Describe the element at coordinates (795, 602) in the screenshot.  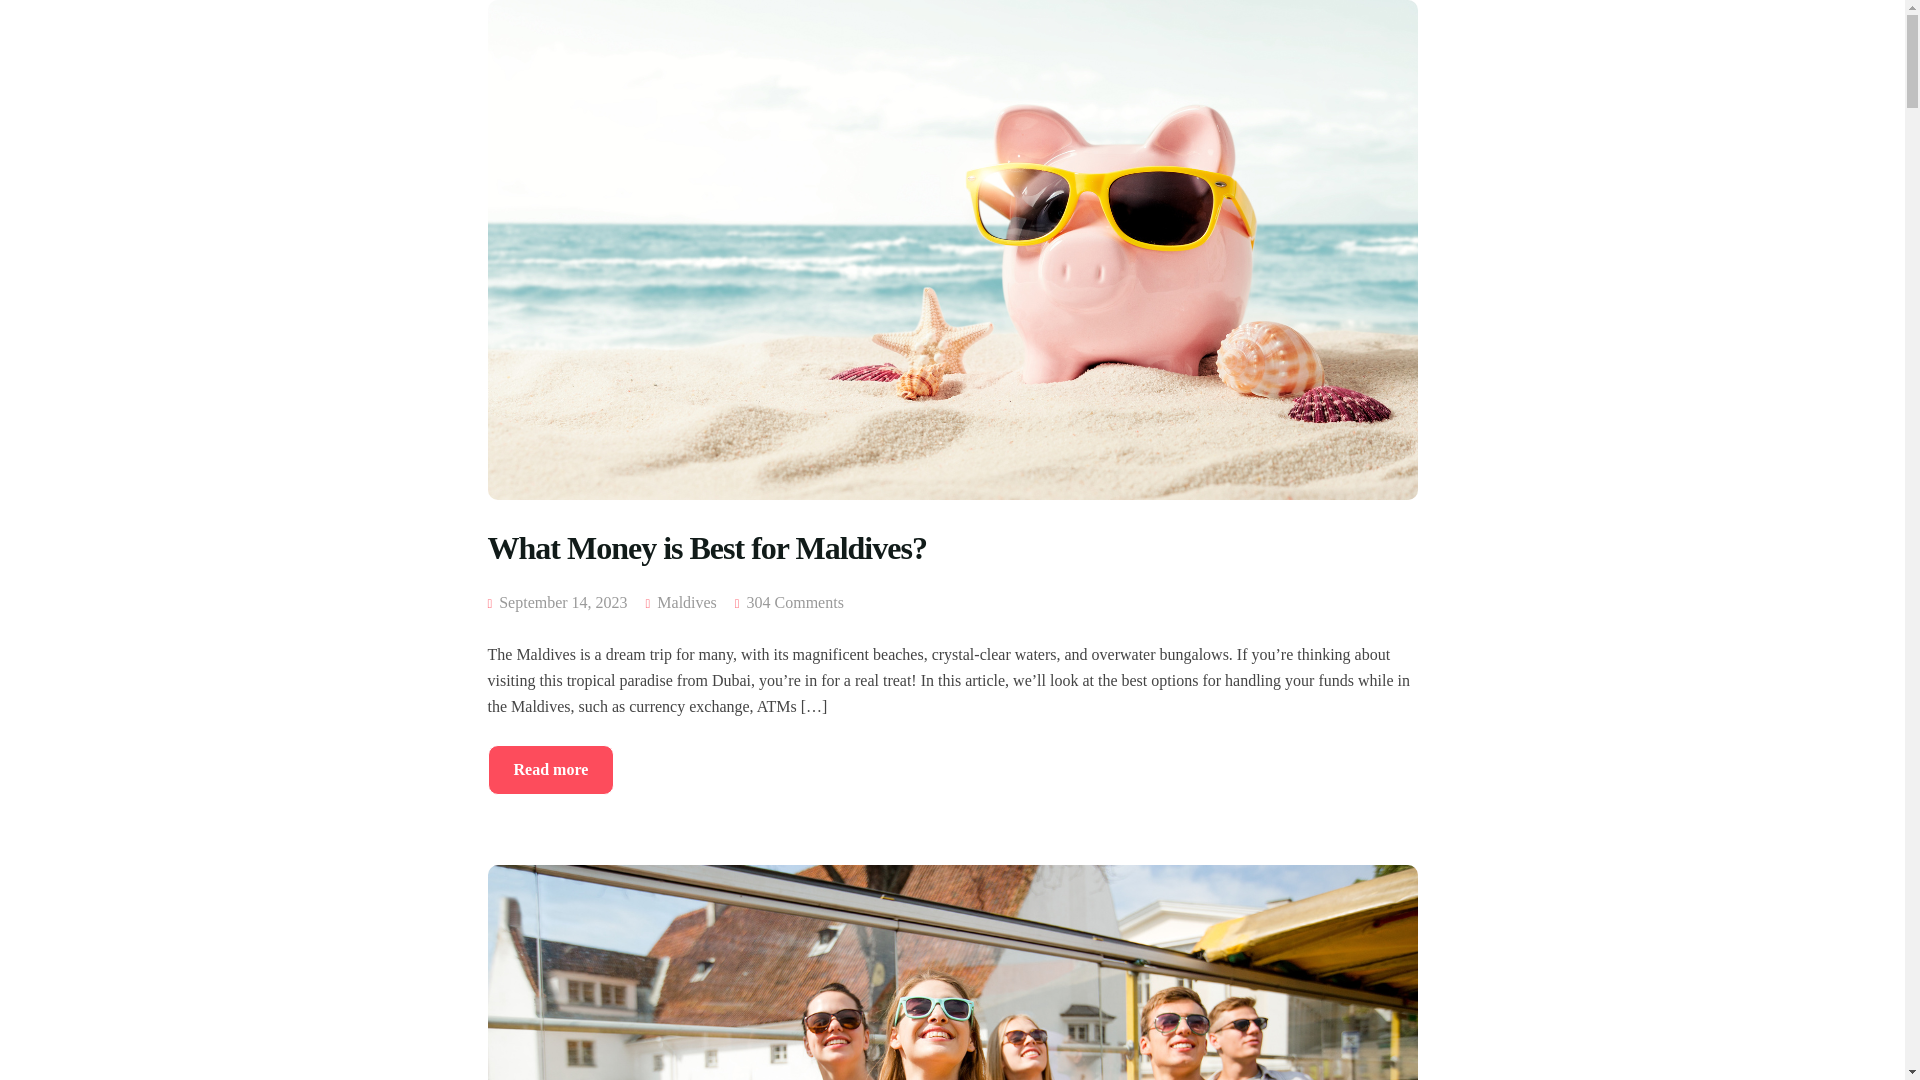
I see `304 Comments` at that location.